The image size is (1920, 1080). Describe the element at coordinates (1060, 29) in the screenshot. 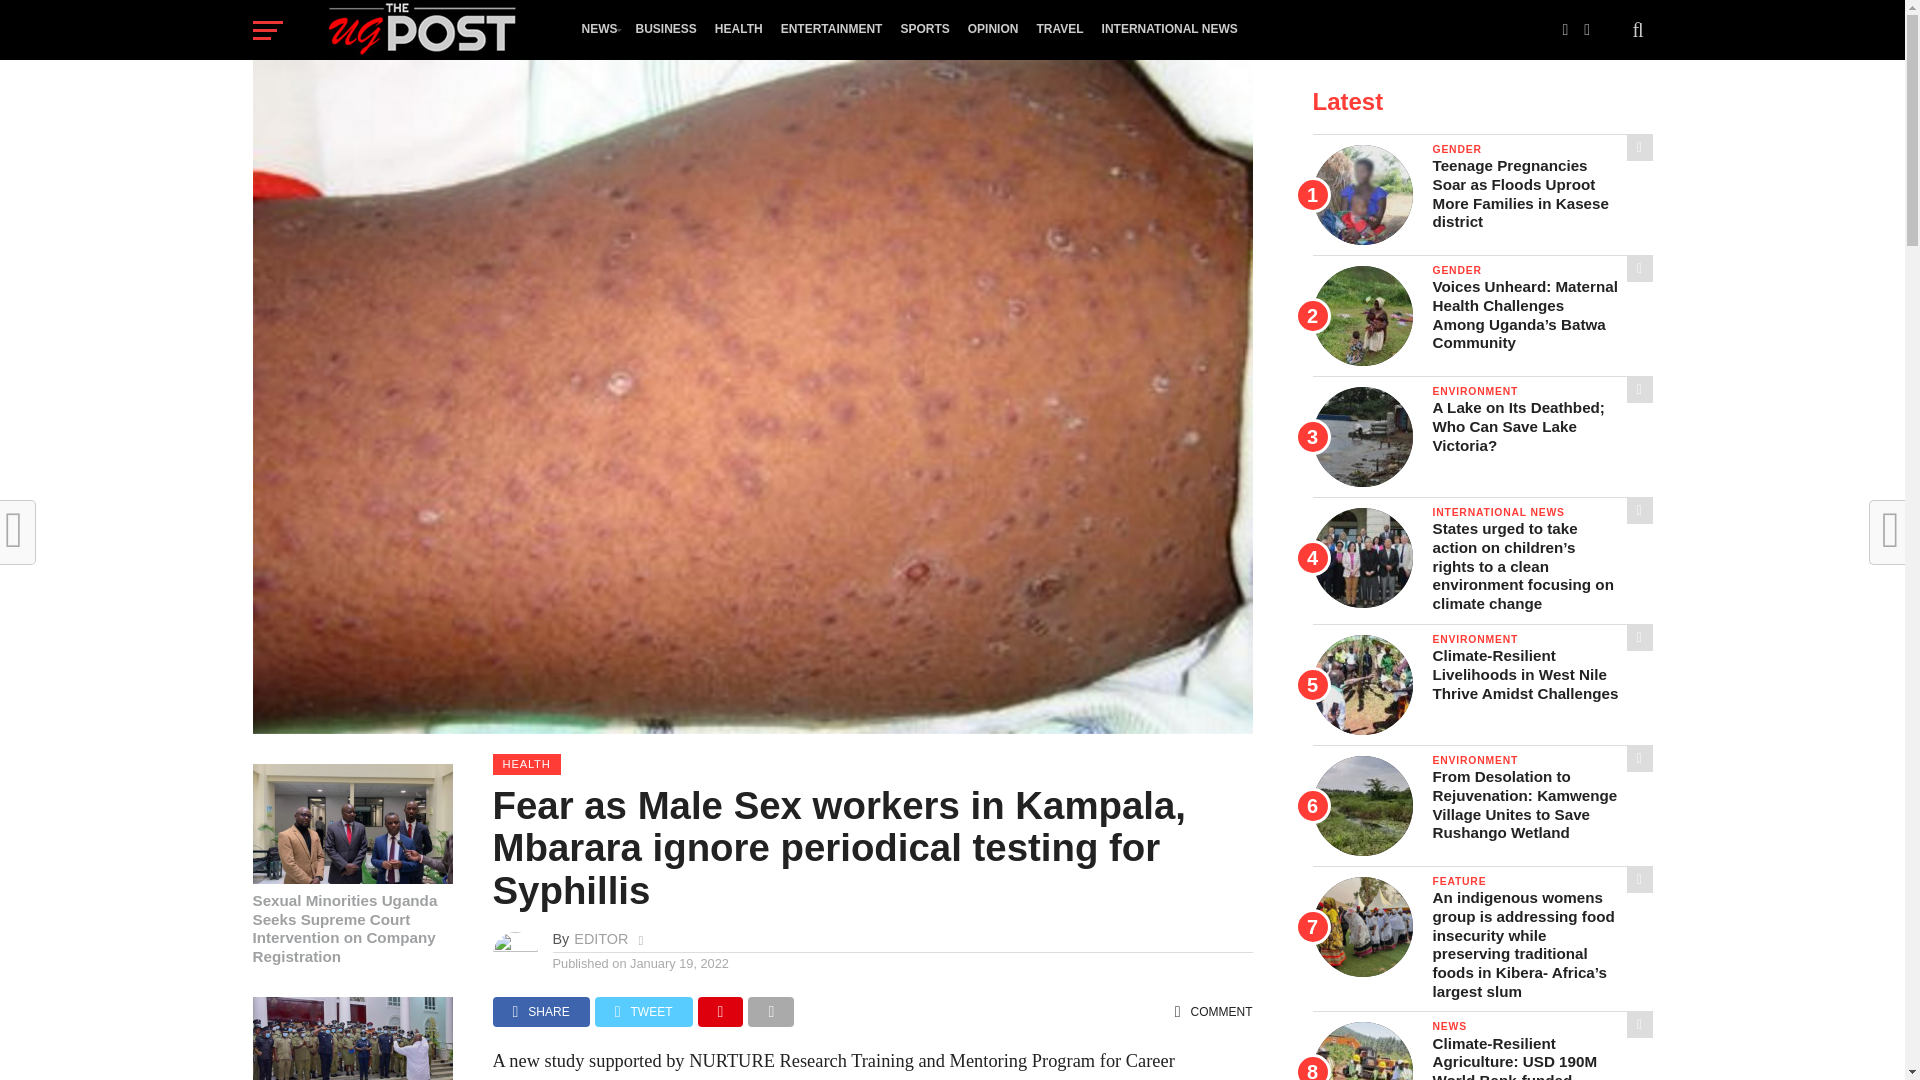

I see `TRAVEL` at that location.